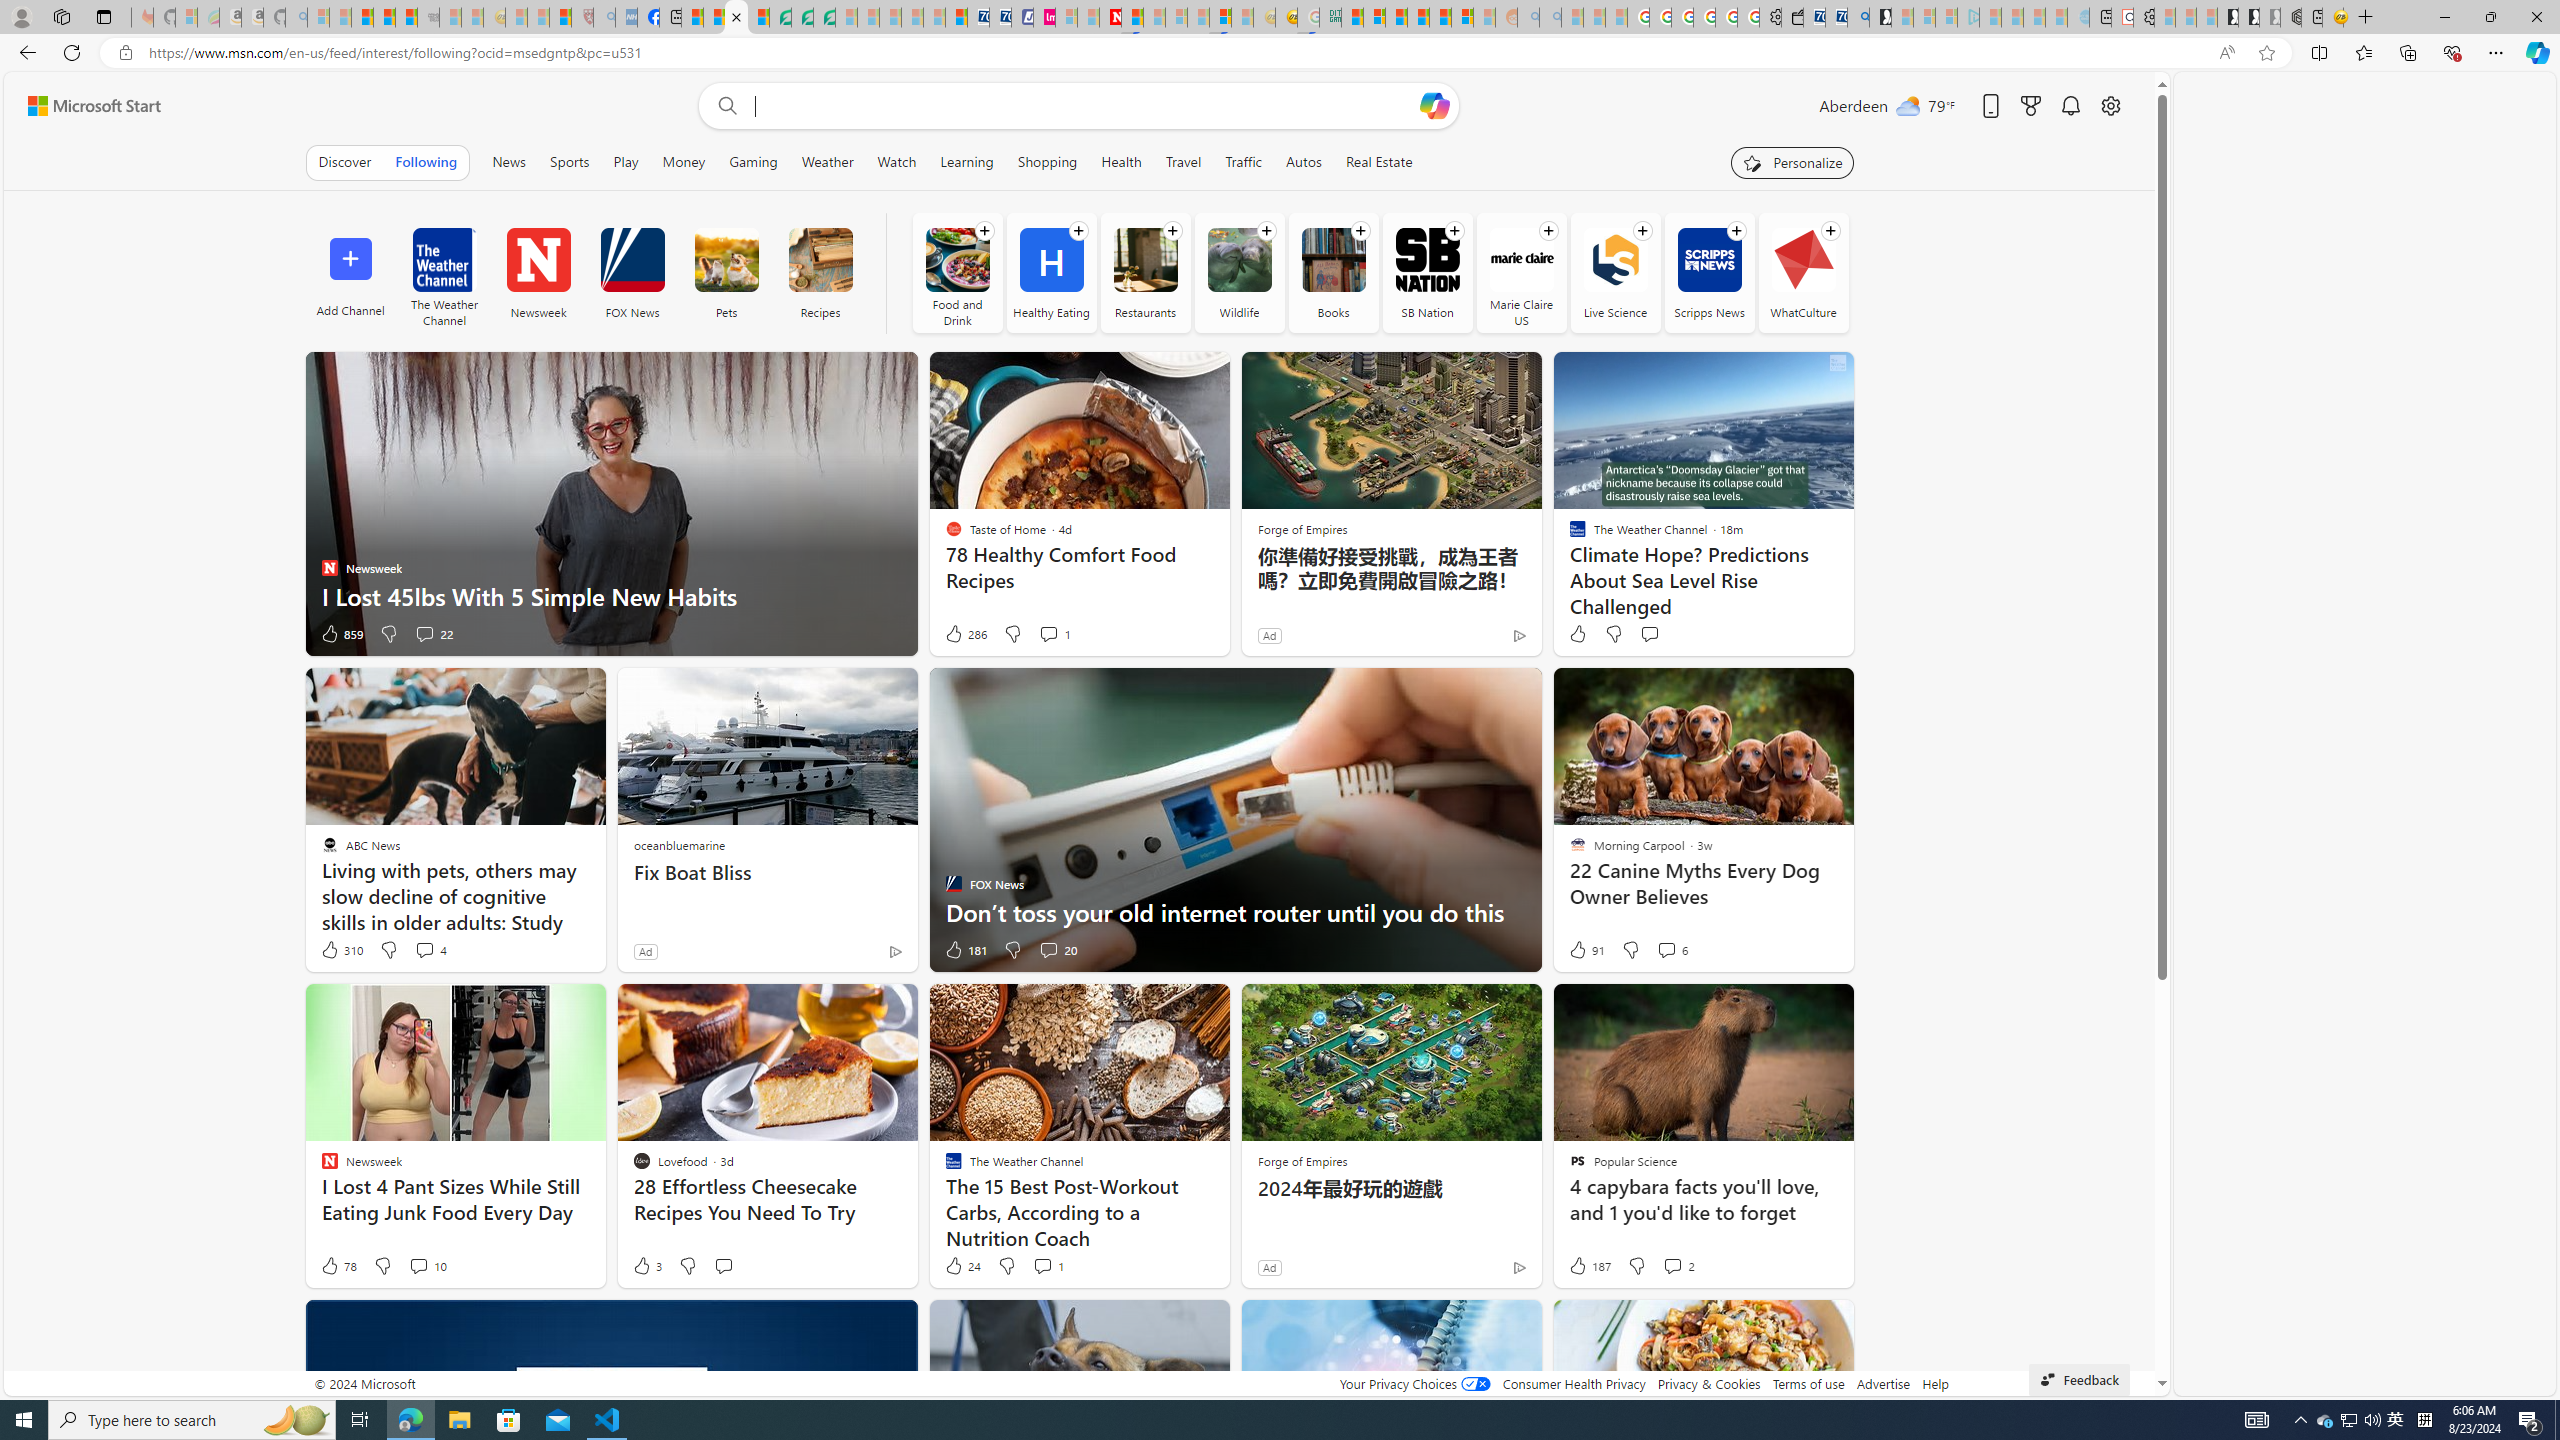 The height and width of the screenshot is (1440, 2560). I want to click on 286 Like, so click(964, 634).